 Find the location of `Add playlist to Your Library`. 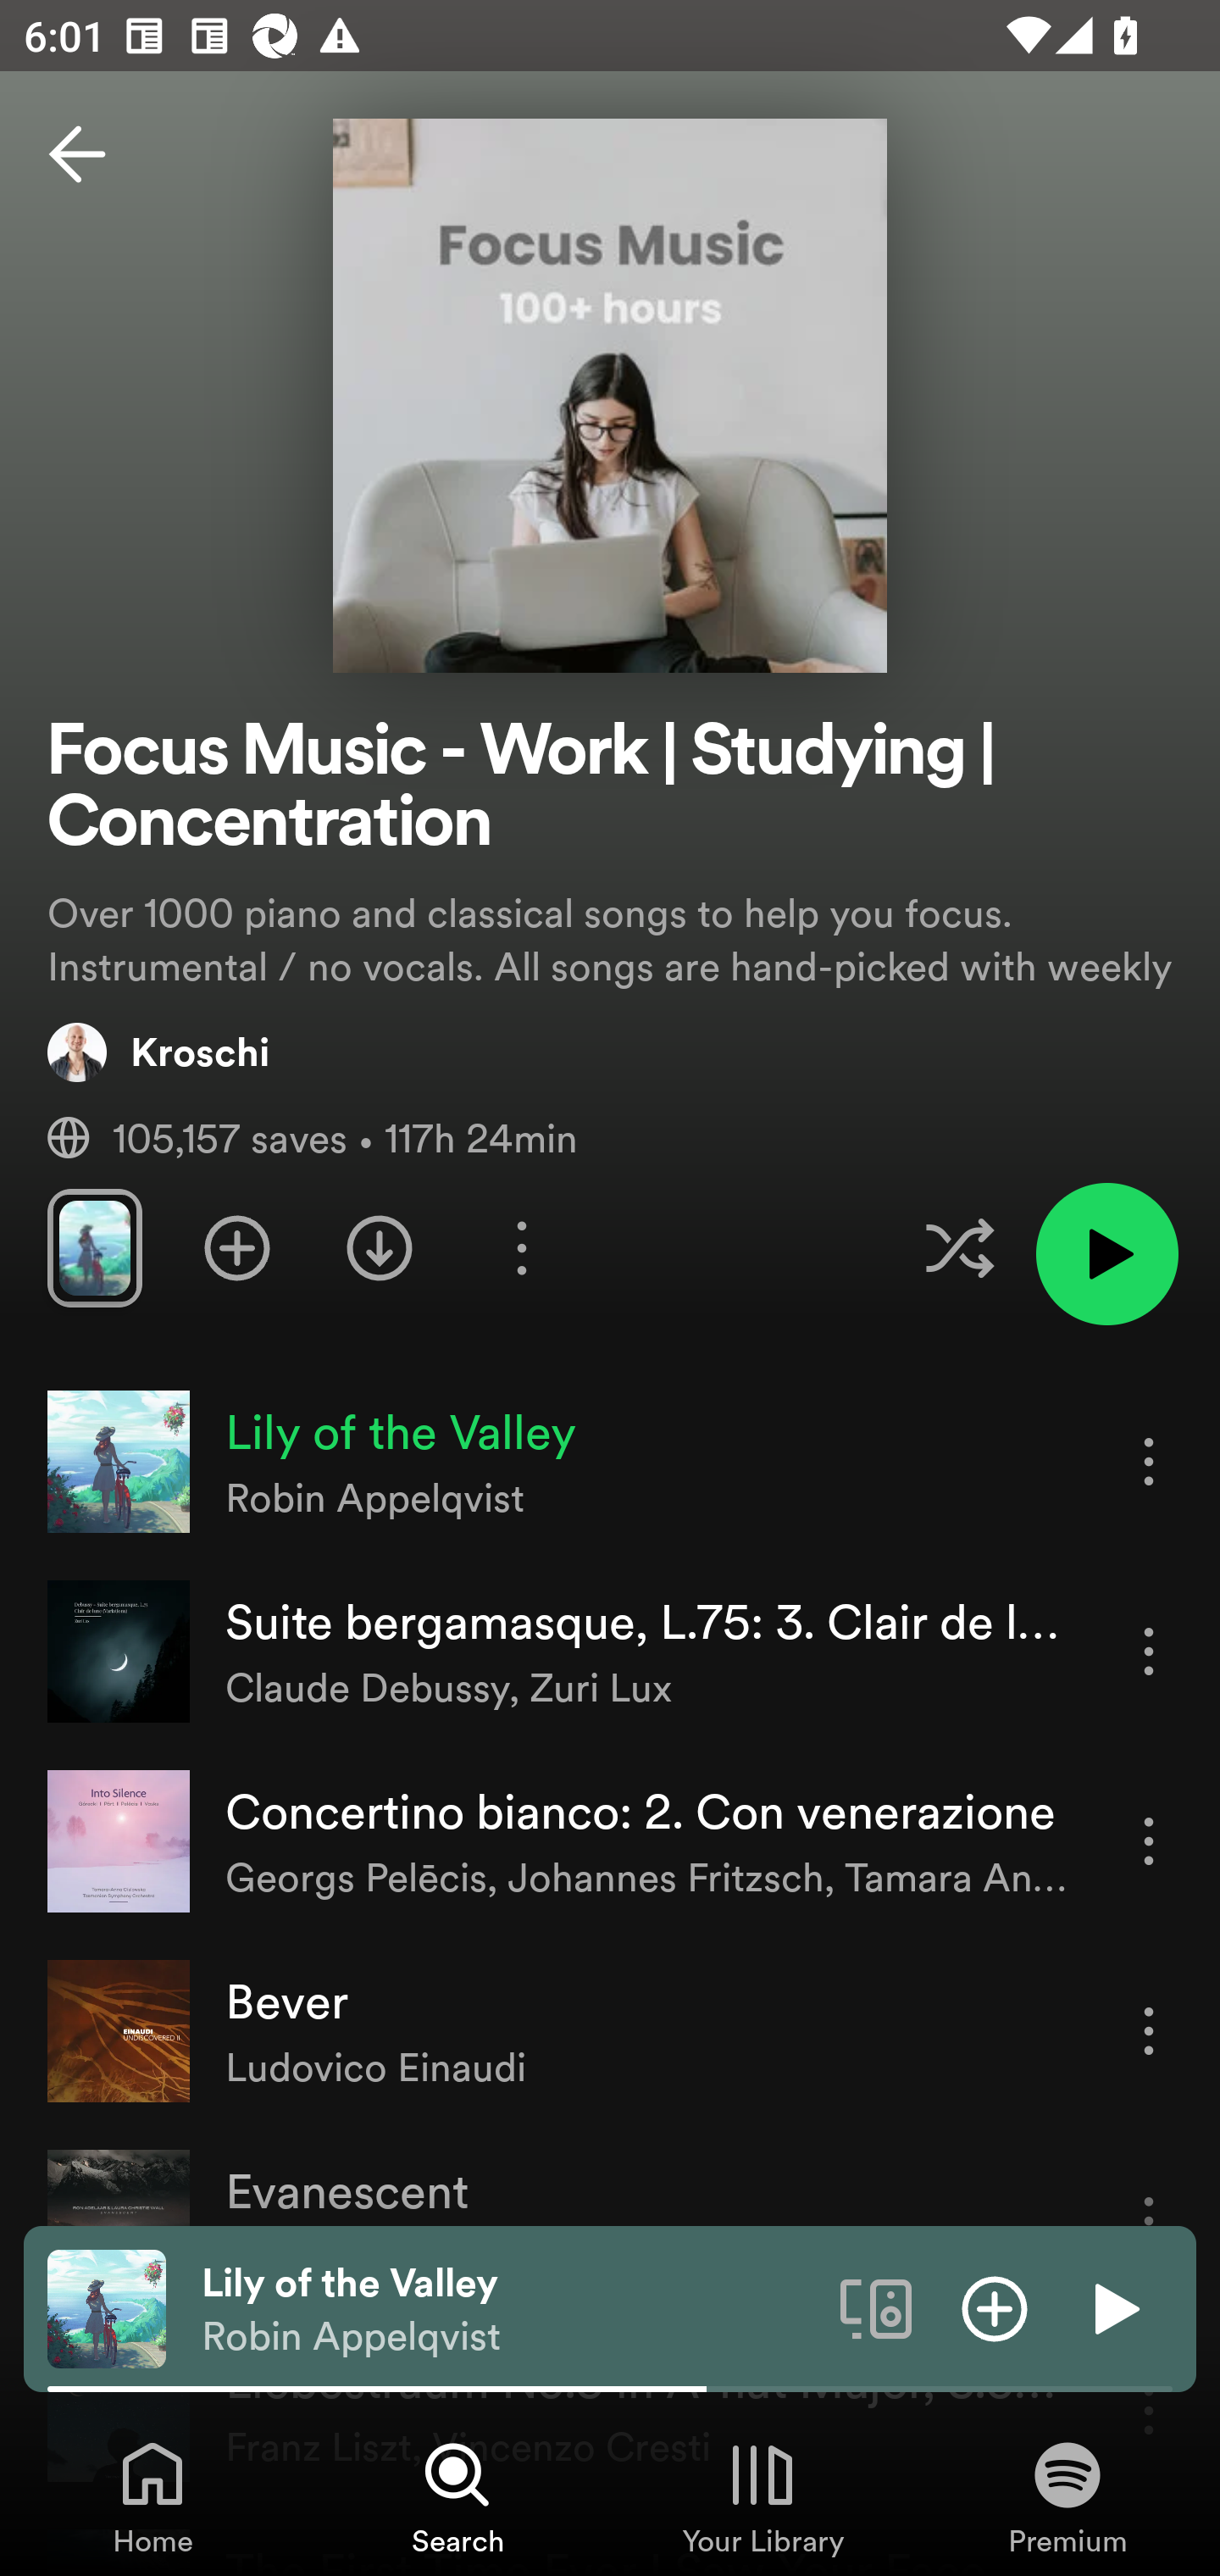

Add playlist to Your Library is located at coordinates (237, 1247).